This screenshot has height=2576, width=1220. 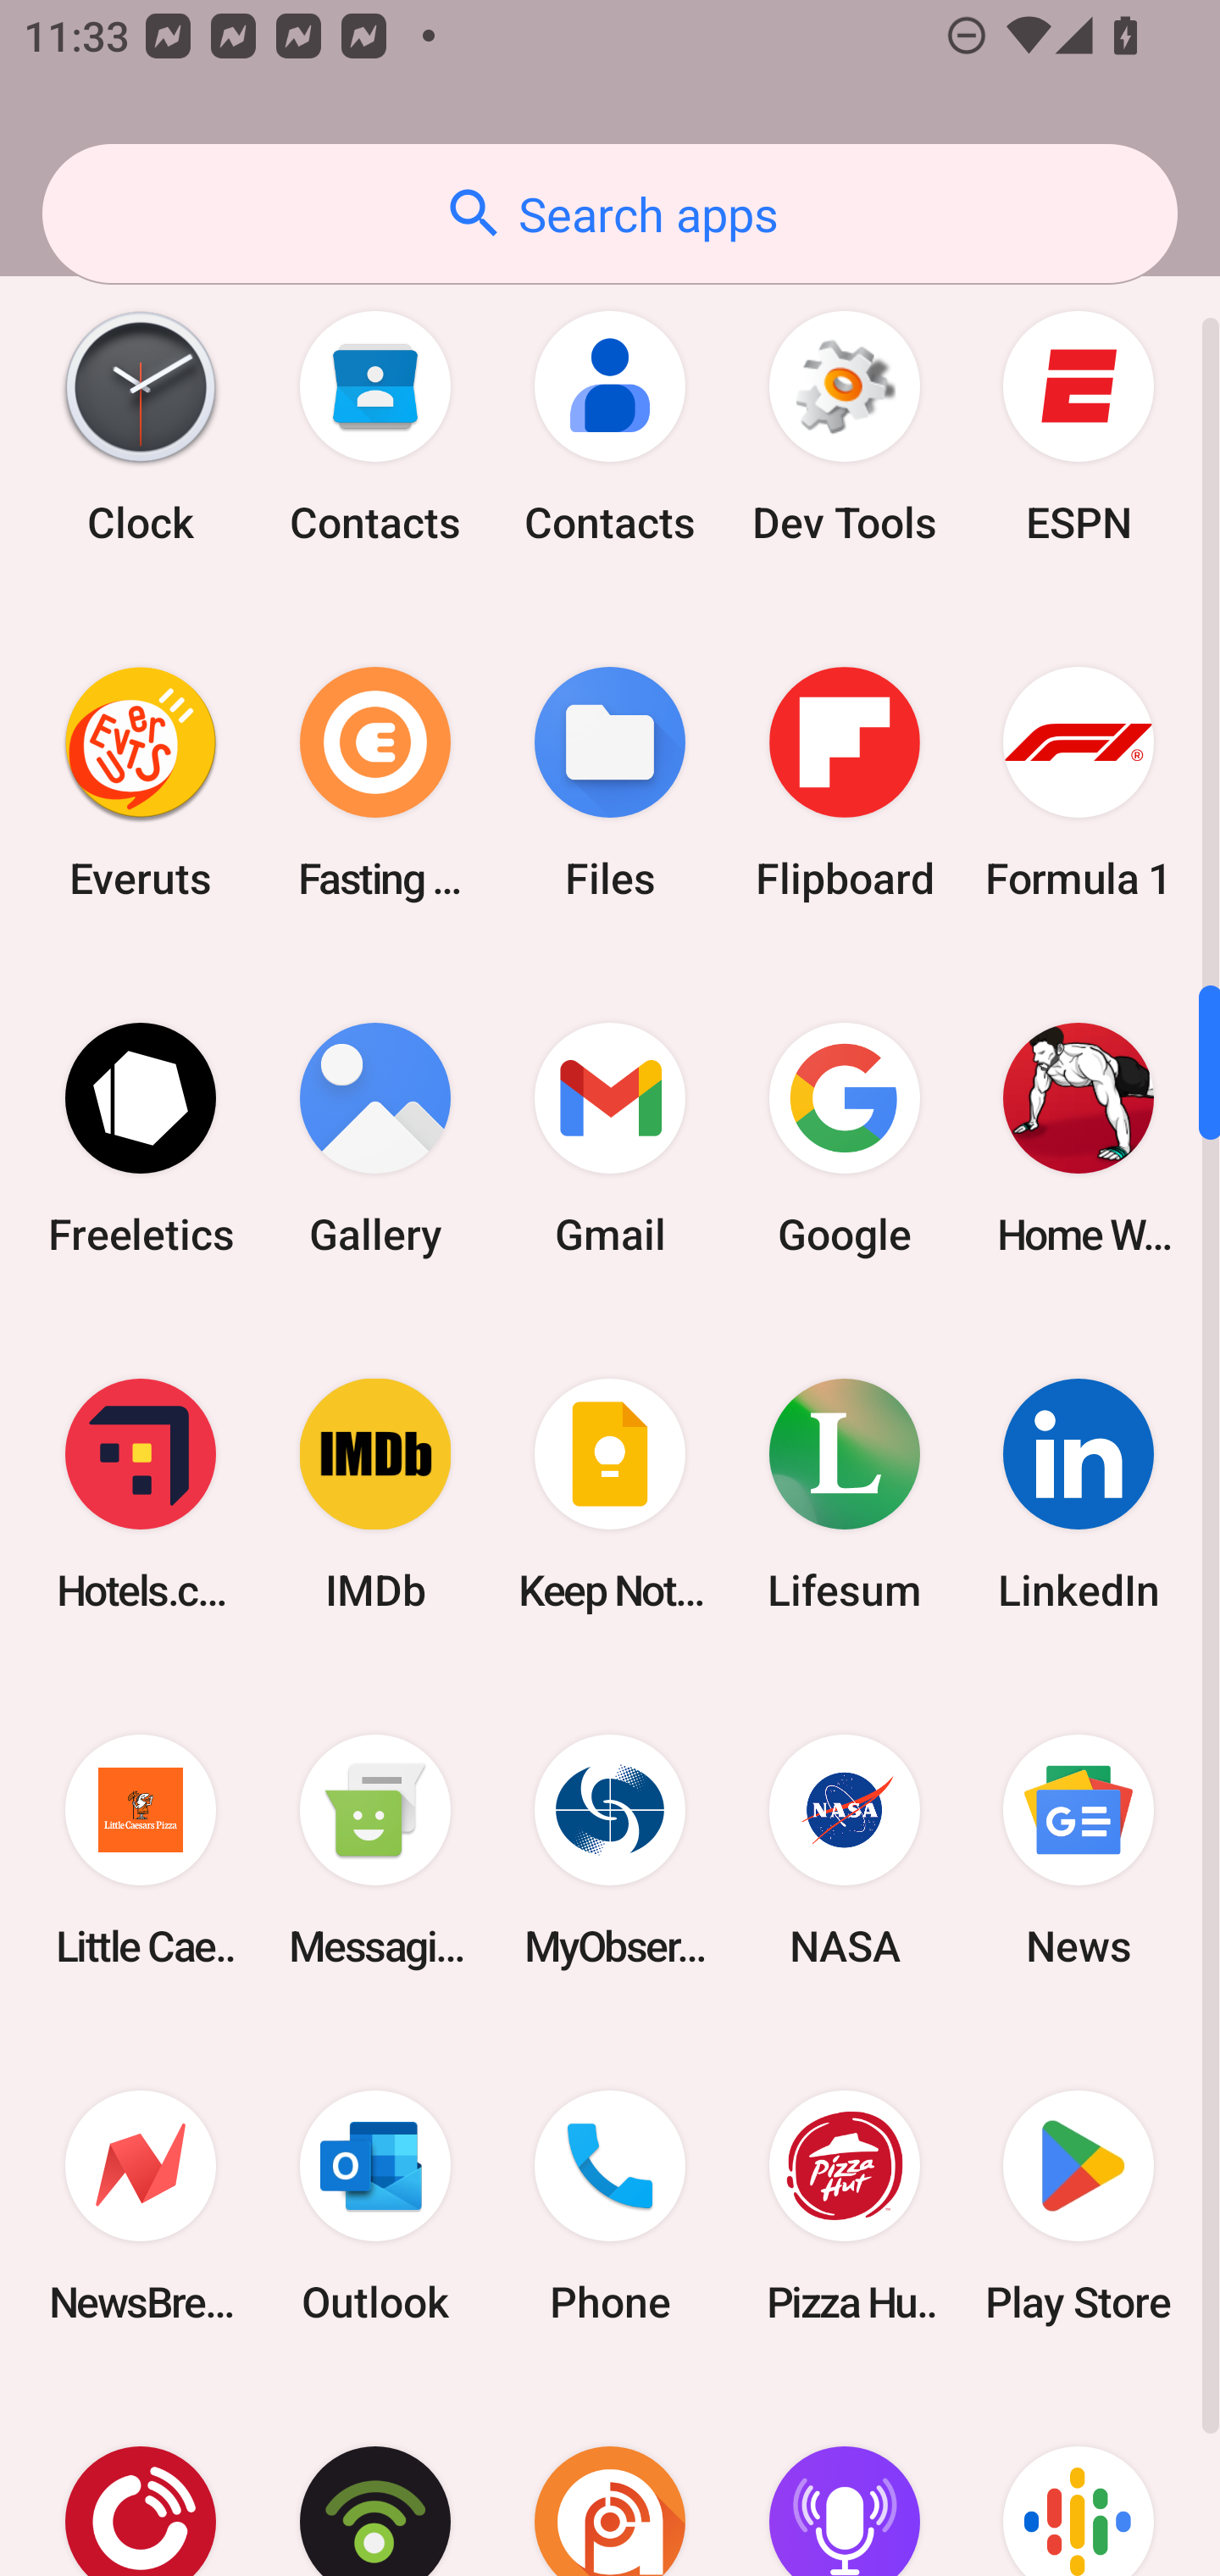 What do you see at coordinates (610, 783) in the screenshot?
I see `Files` at bounding box center [610, 783].